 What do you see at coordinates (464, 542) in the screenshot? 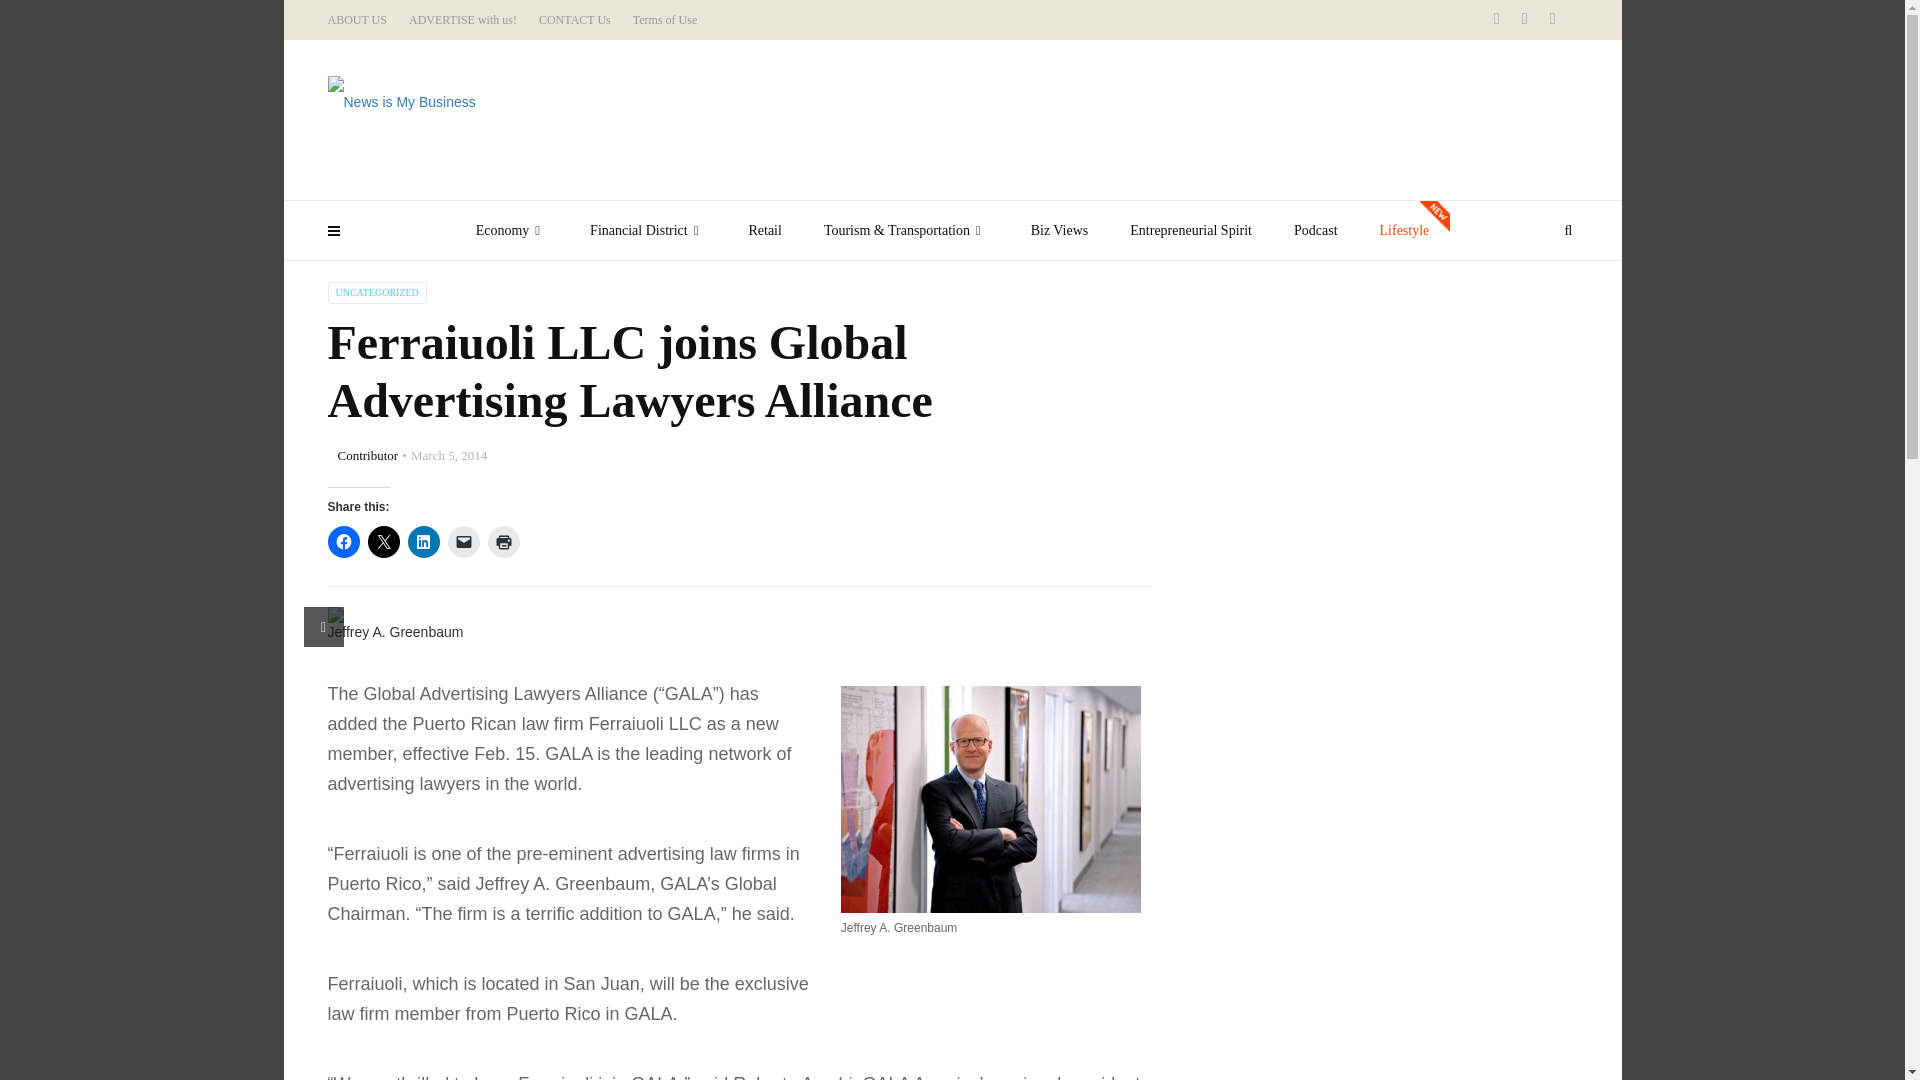
I see `Click to email a link to a friend` at bounding box center [464, 542].